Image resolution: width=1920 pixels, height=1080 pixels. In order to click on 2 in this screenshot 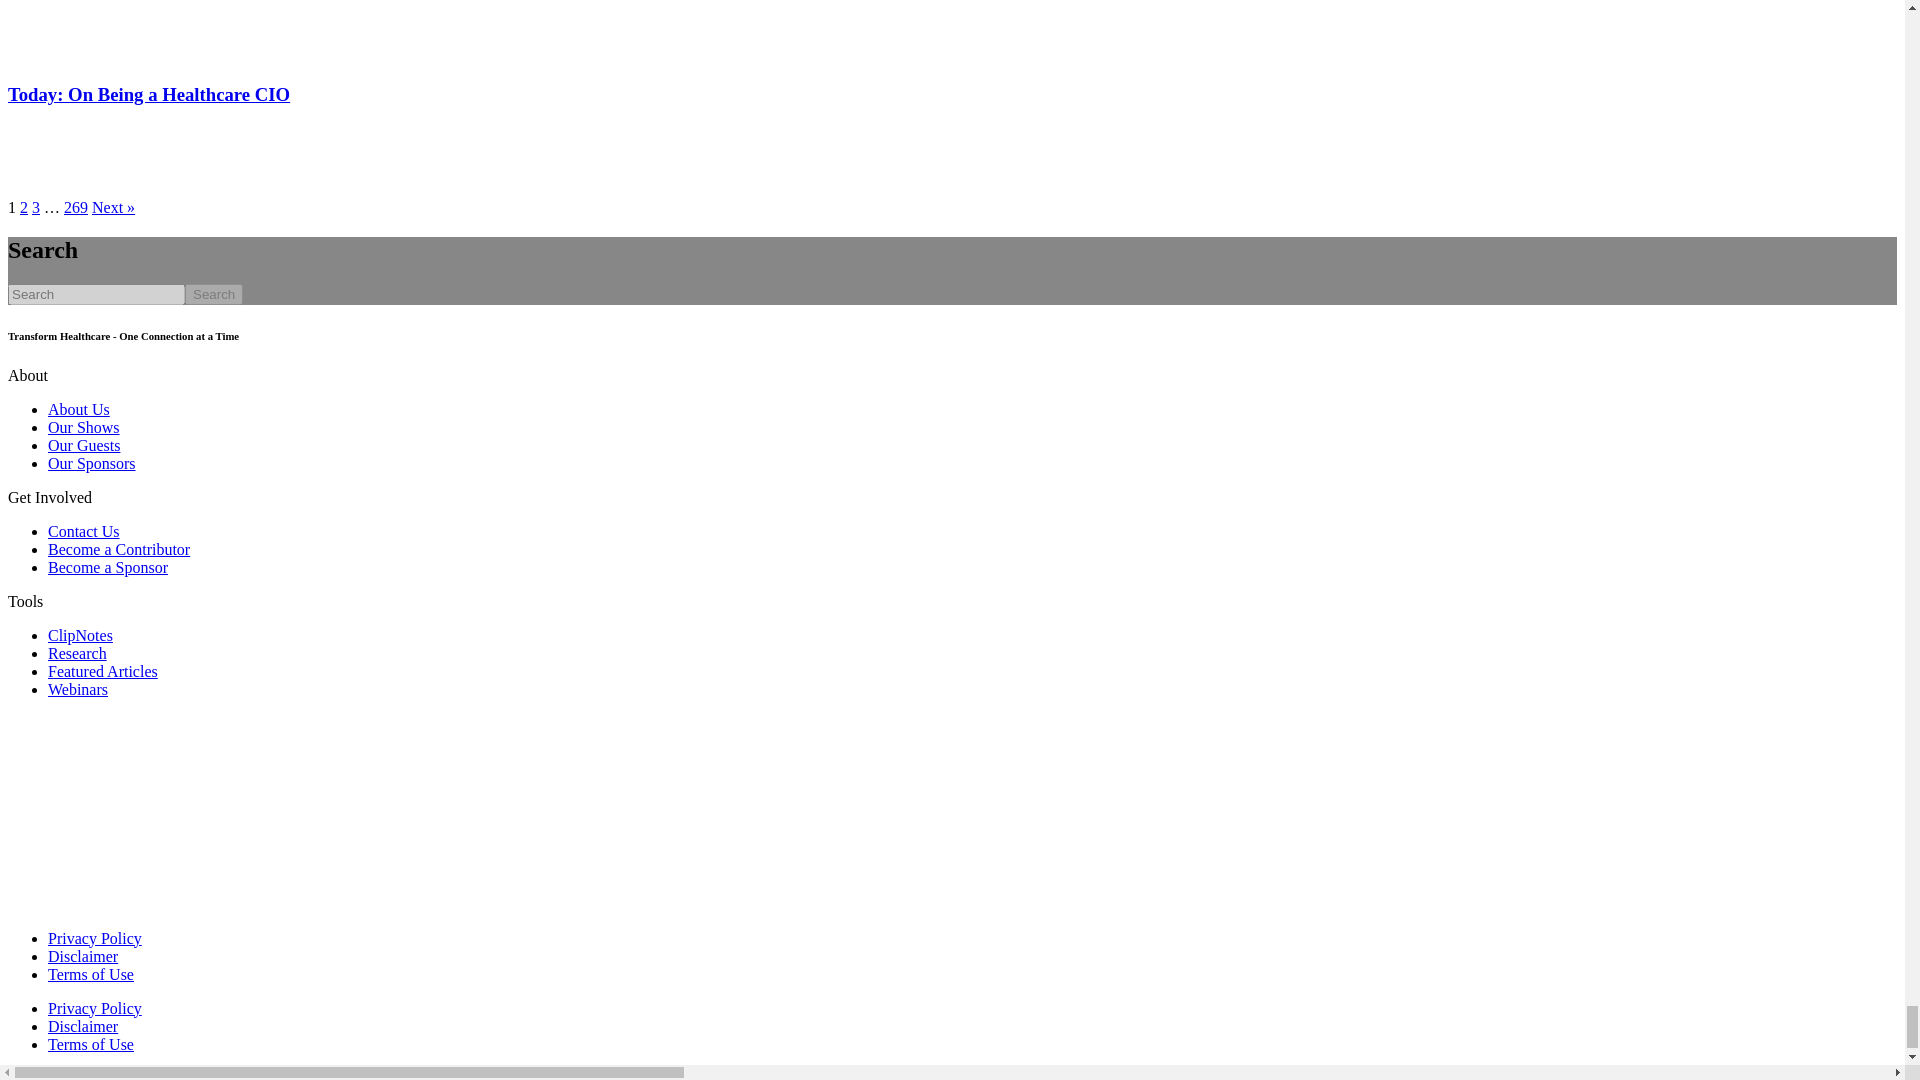, I will do `click(24, 207)`.